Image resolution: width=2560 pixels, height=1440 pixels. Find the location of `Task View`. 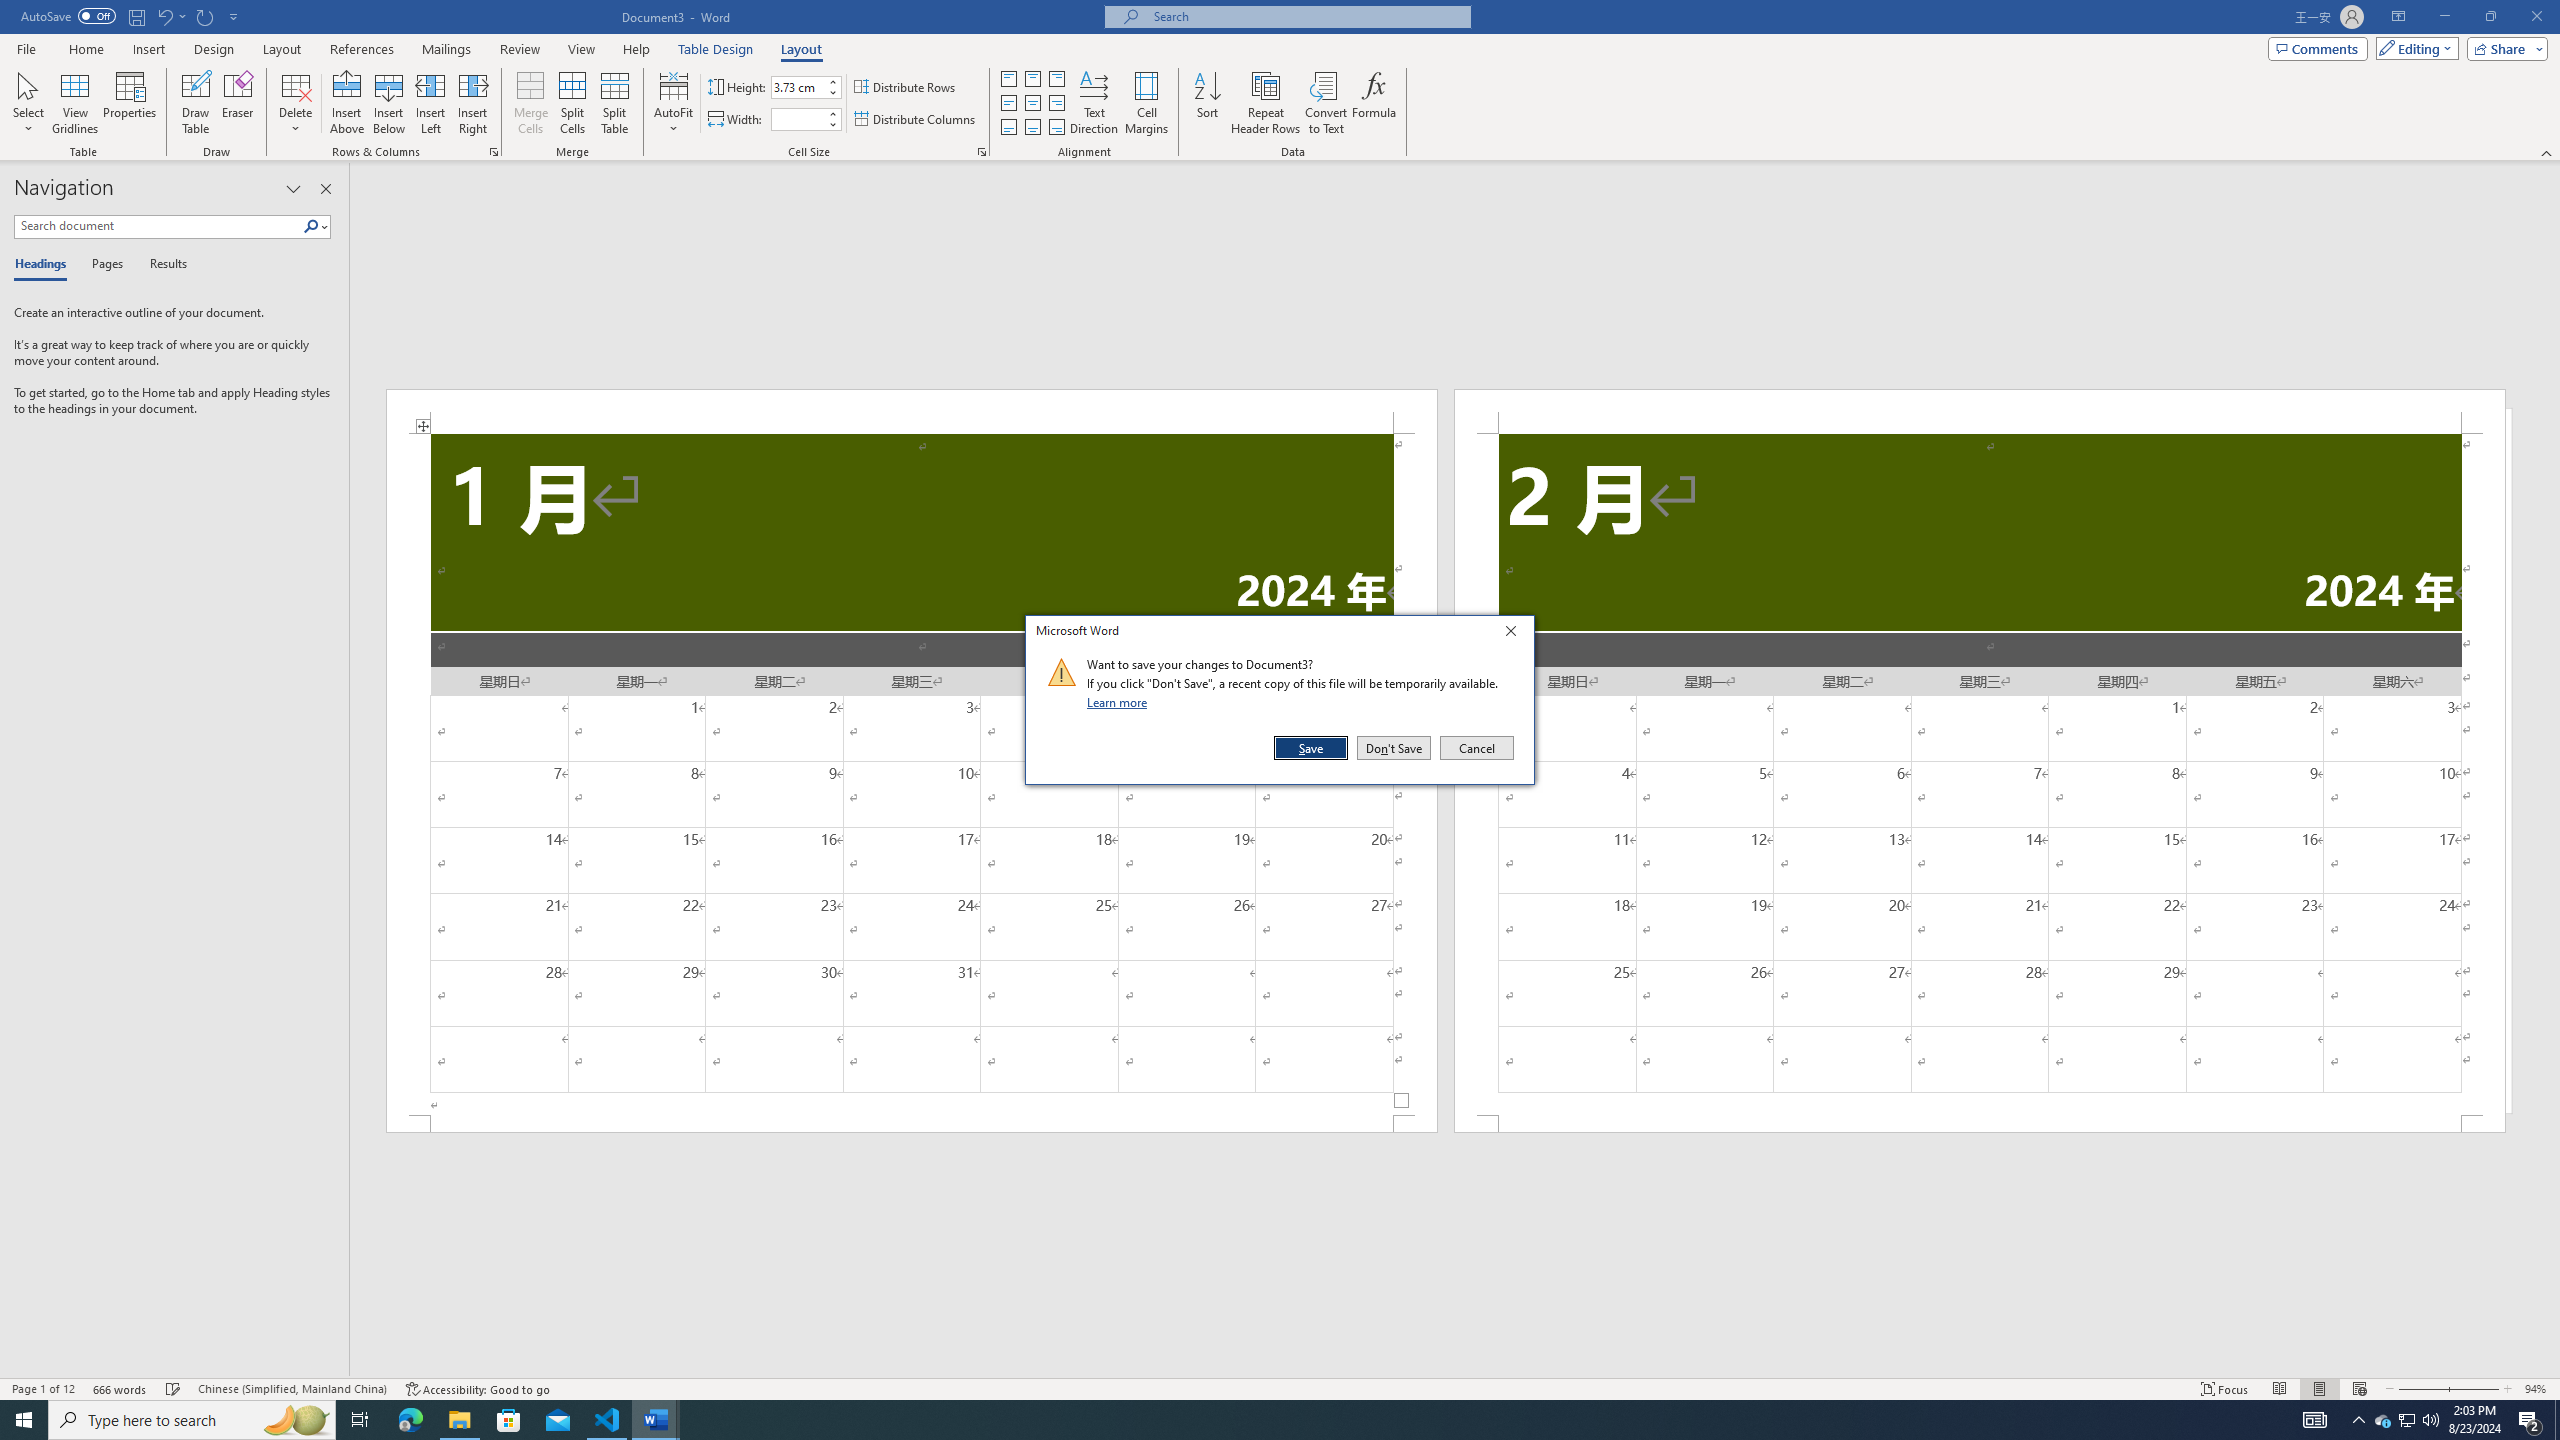

Task View is located at coordinates (360, 1420).